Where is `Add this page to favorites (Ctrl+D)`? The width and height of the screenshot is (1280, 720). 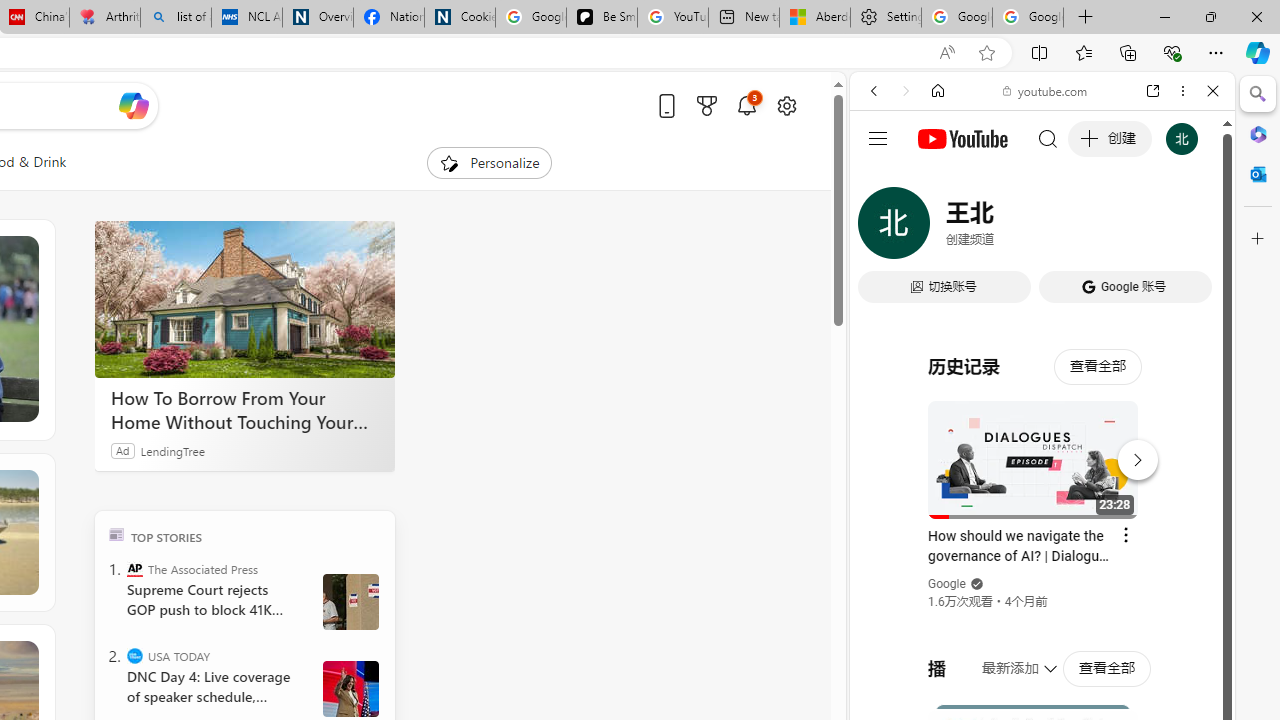
Add this page to favorites (Ctrl+D) is located at coordinates (986, 53).